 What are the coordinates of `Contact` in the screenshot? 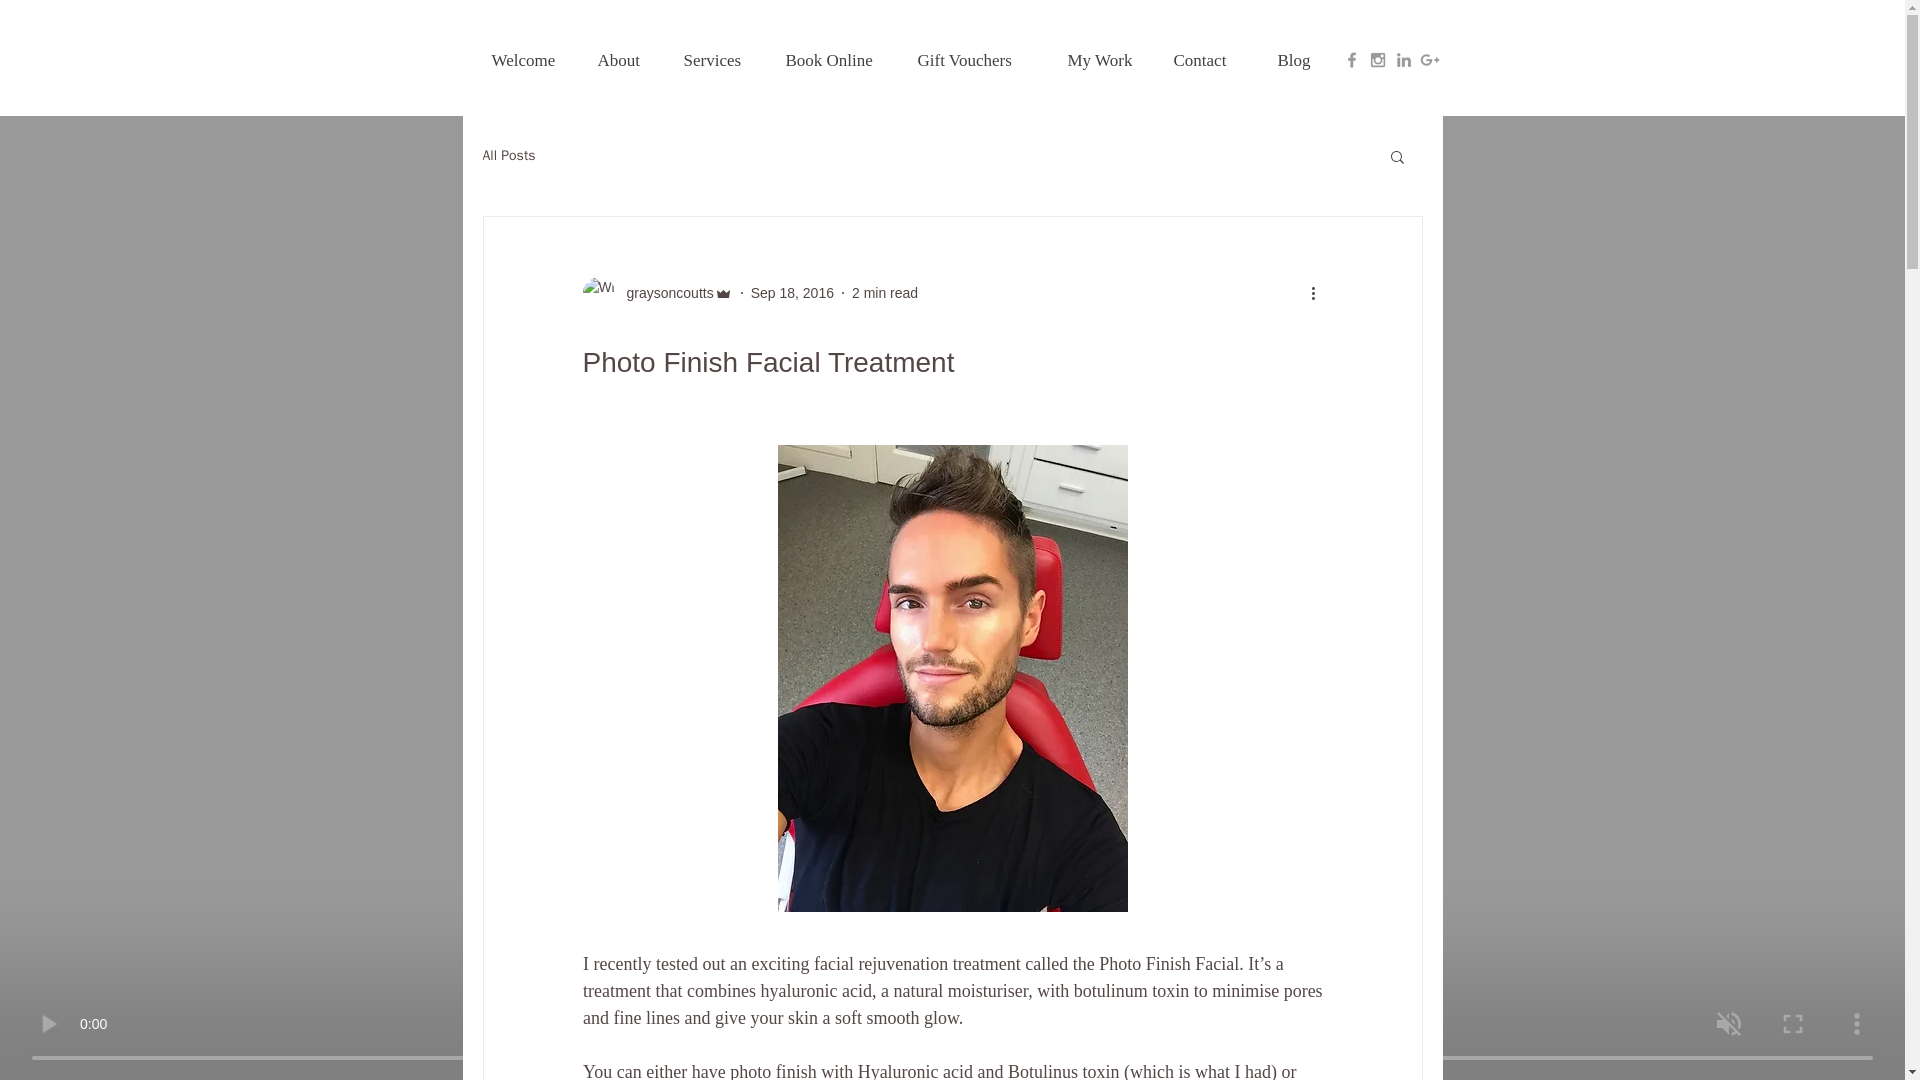 It's located at (1215, 60).